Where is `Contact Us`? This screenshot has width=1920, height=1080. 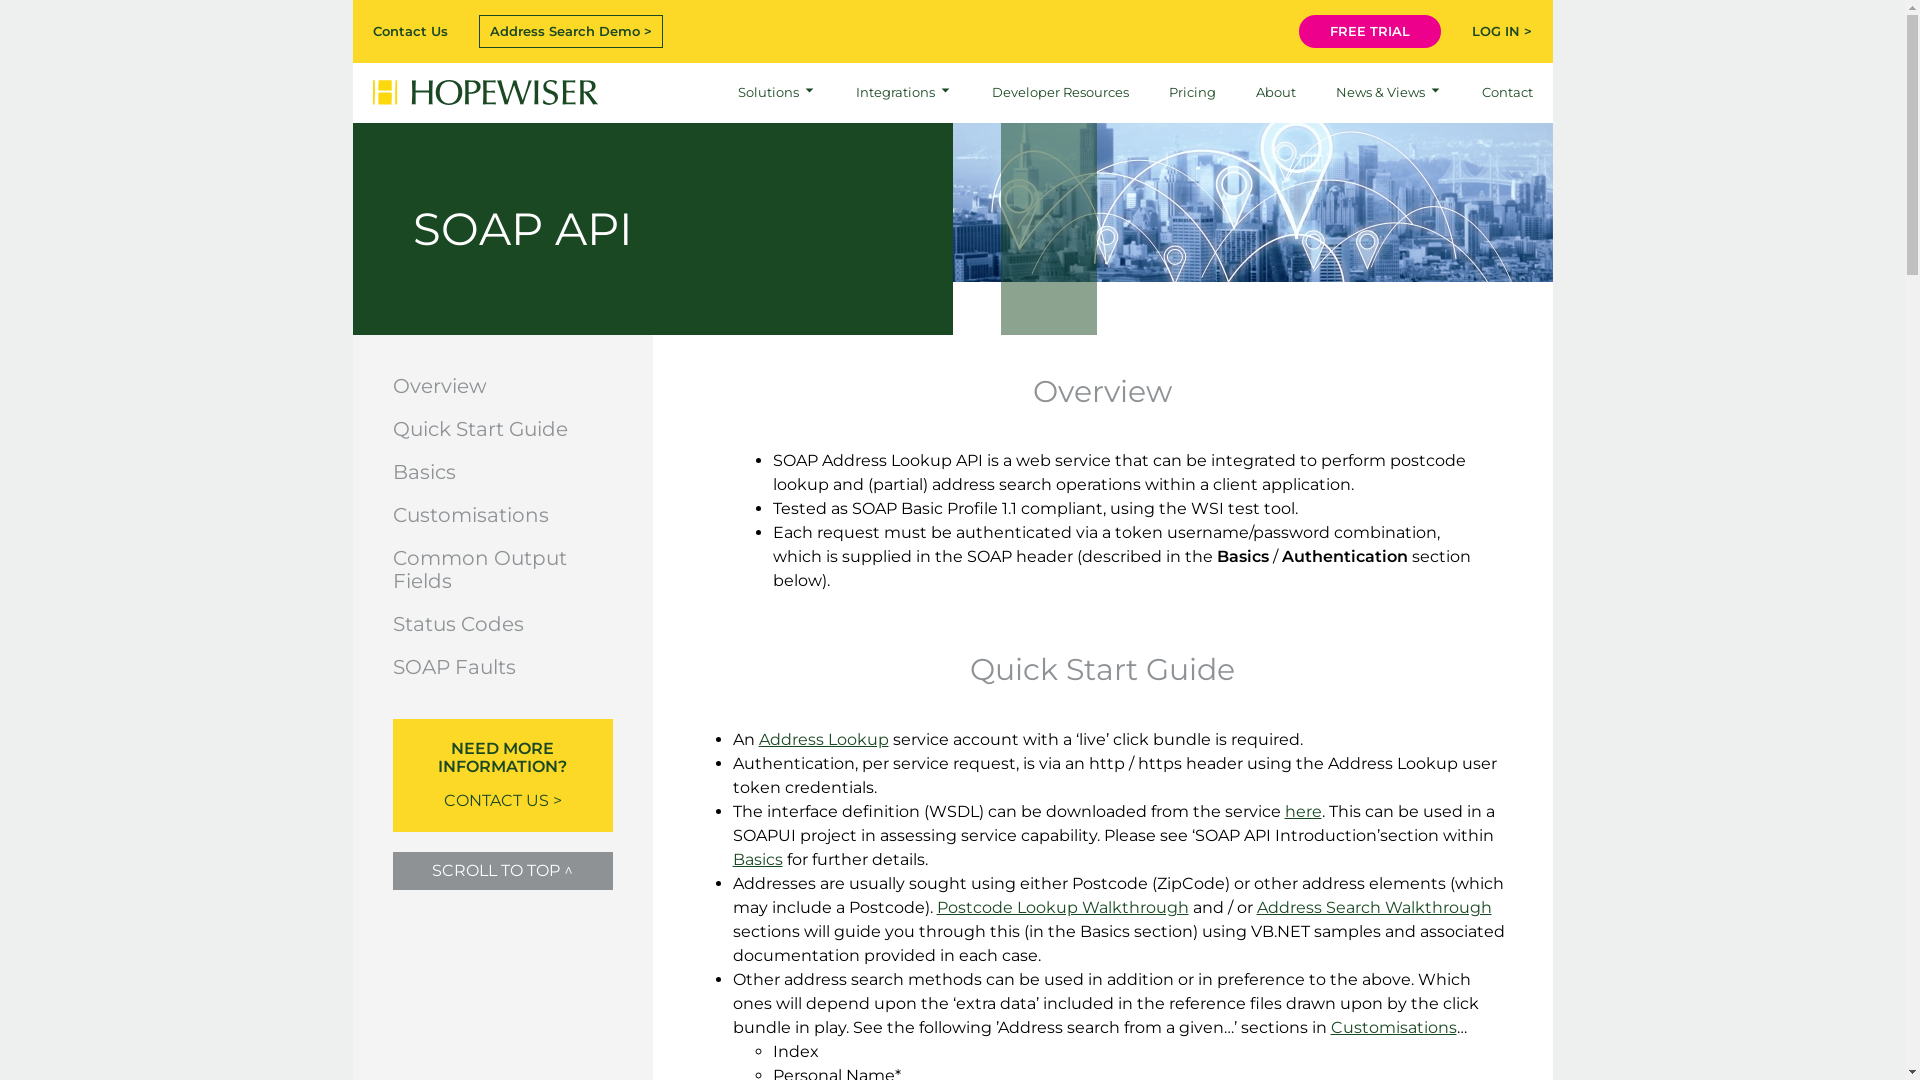 Contact Us is located at coordinates (410, 32).